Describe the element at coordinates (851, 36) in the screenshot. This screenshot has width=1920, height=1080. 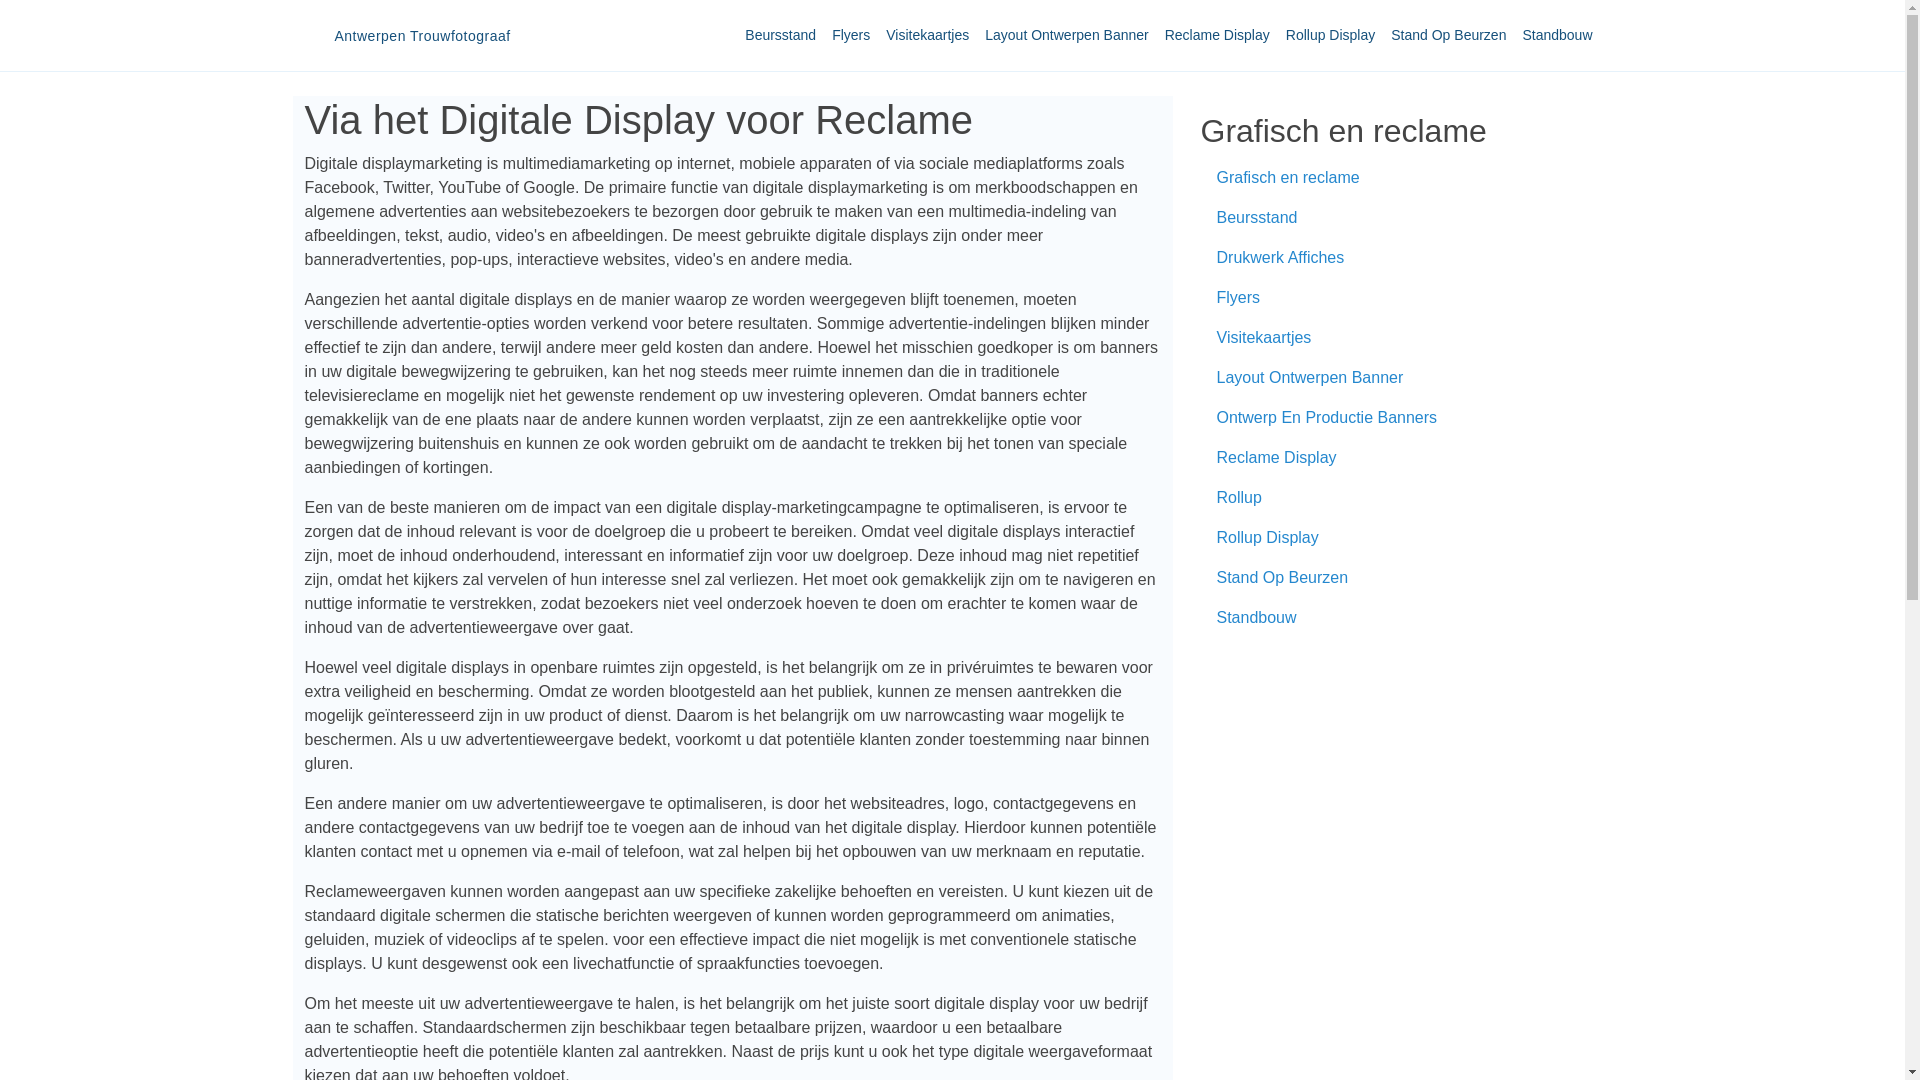
I see `Flyers` at that location.